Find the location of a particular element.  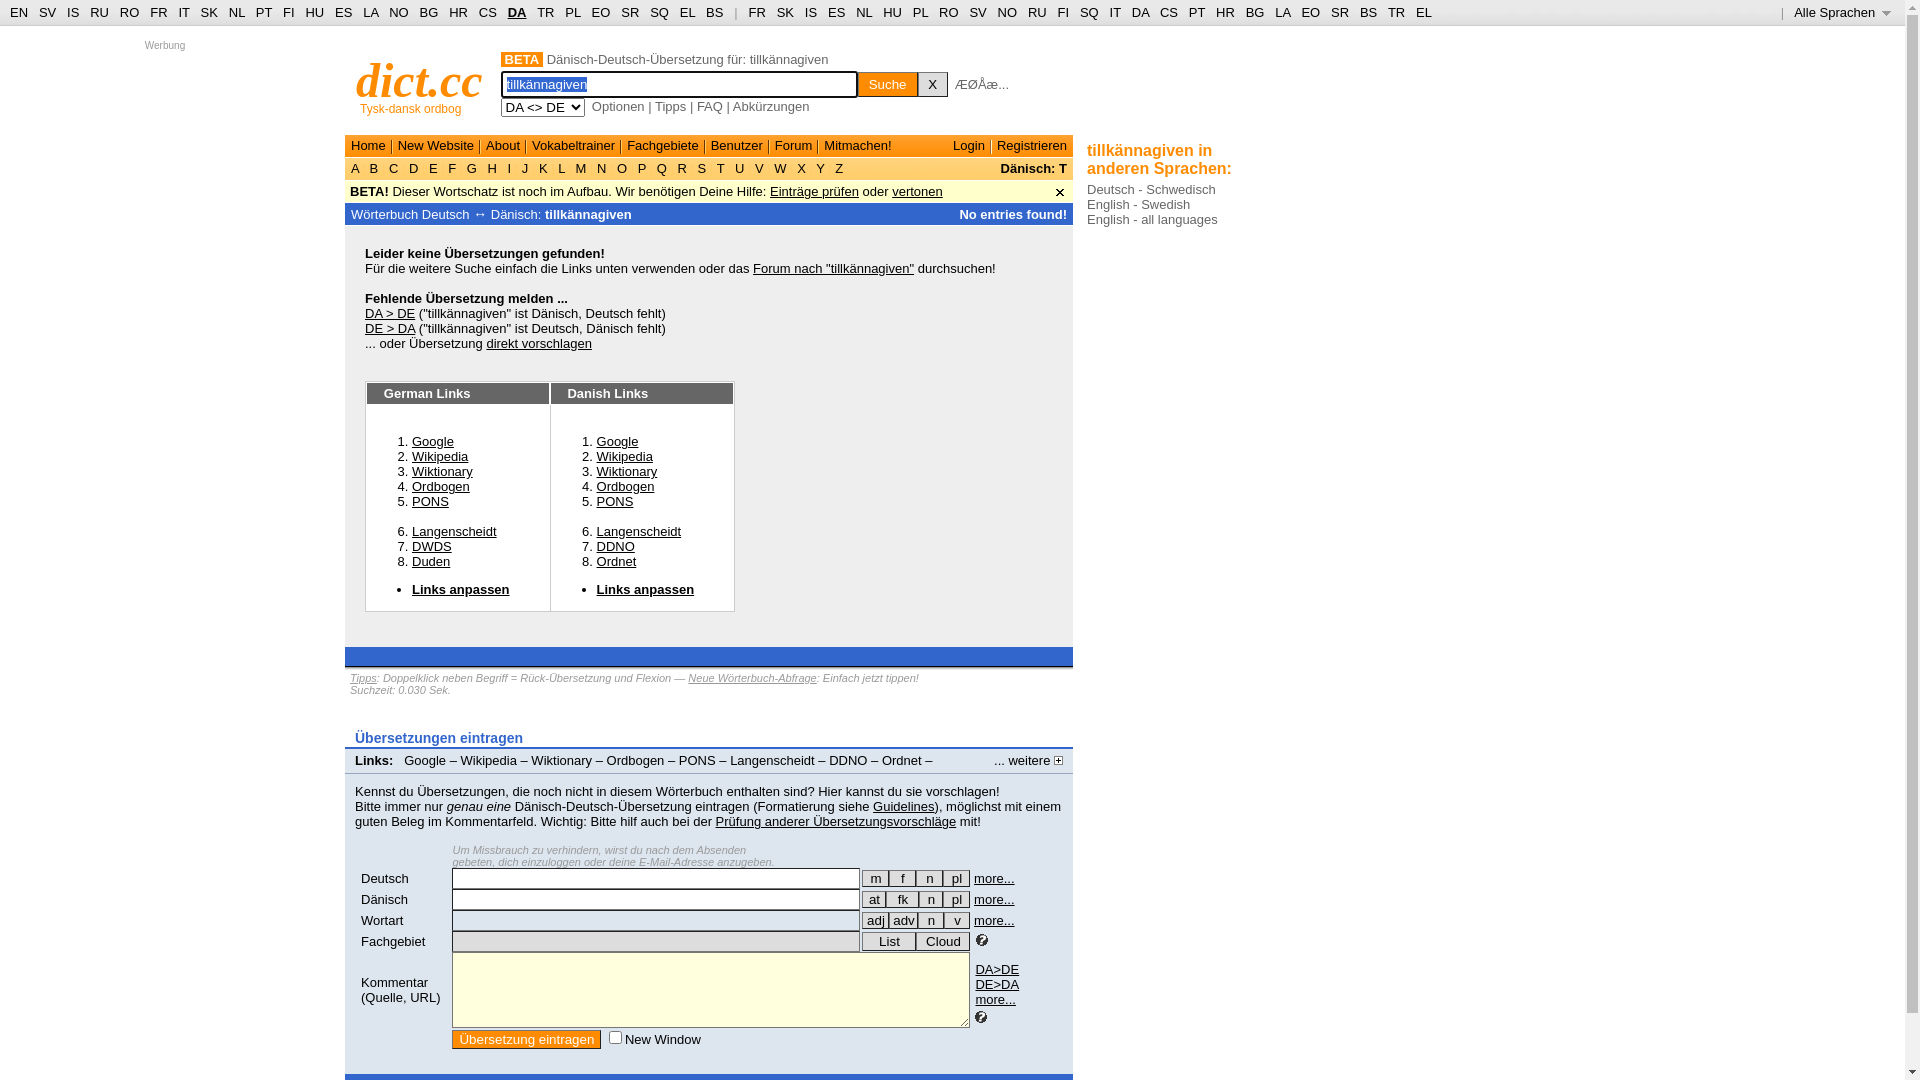

Wikipedia is located at coordinates (625, 456).